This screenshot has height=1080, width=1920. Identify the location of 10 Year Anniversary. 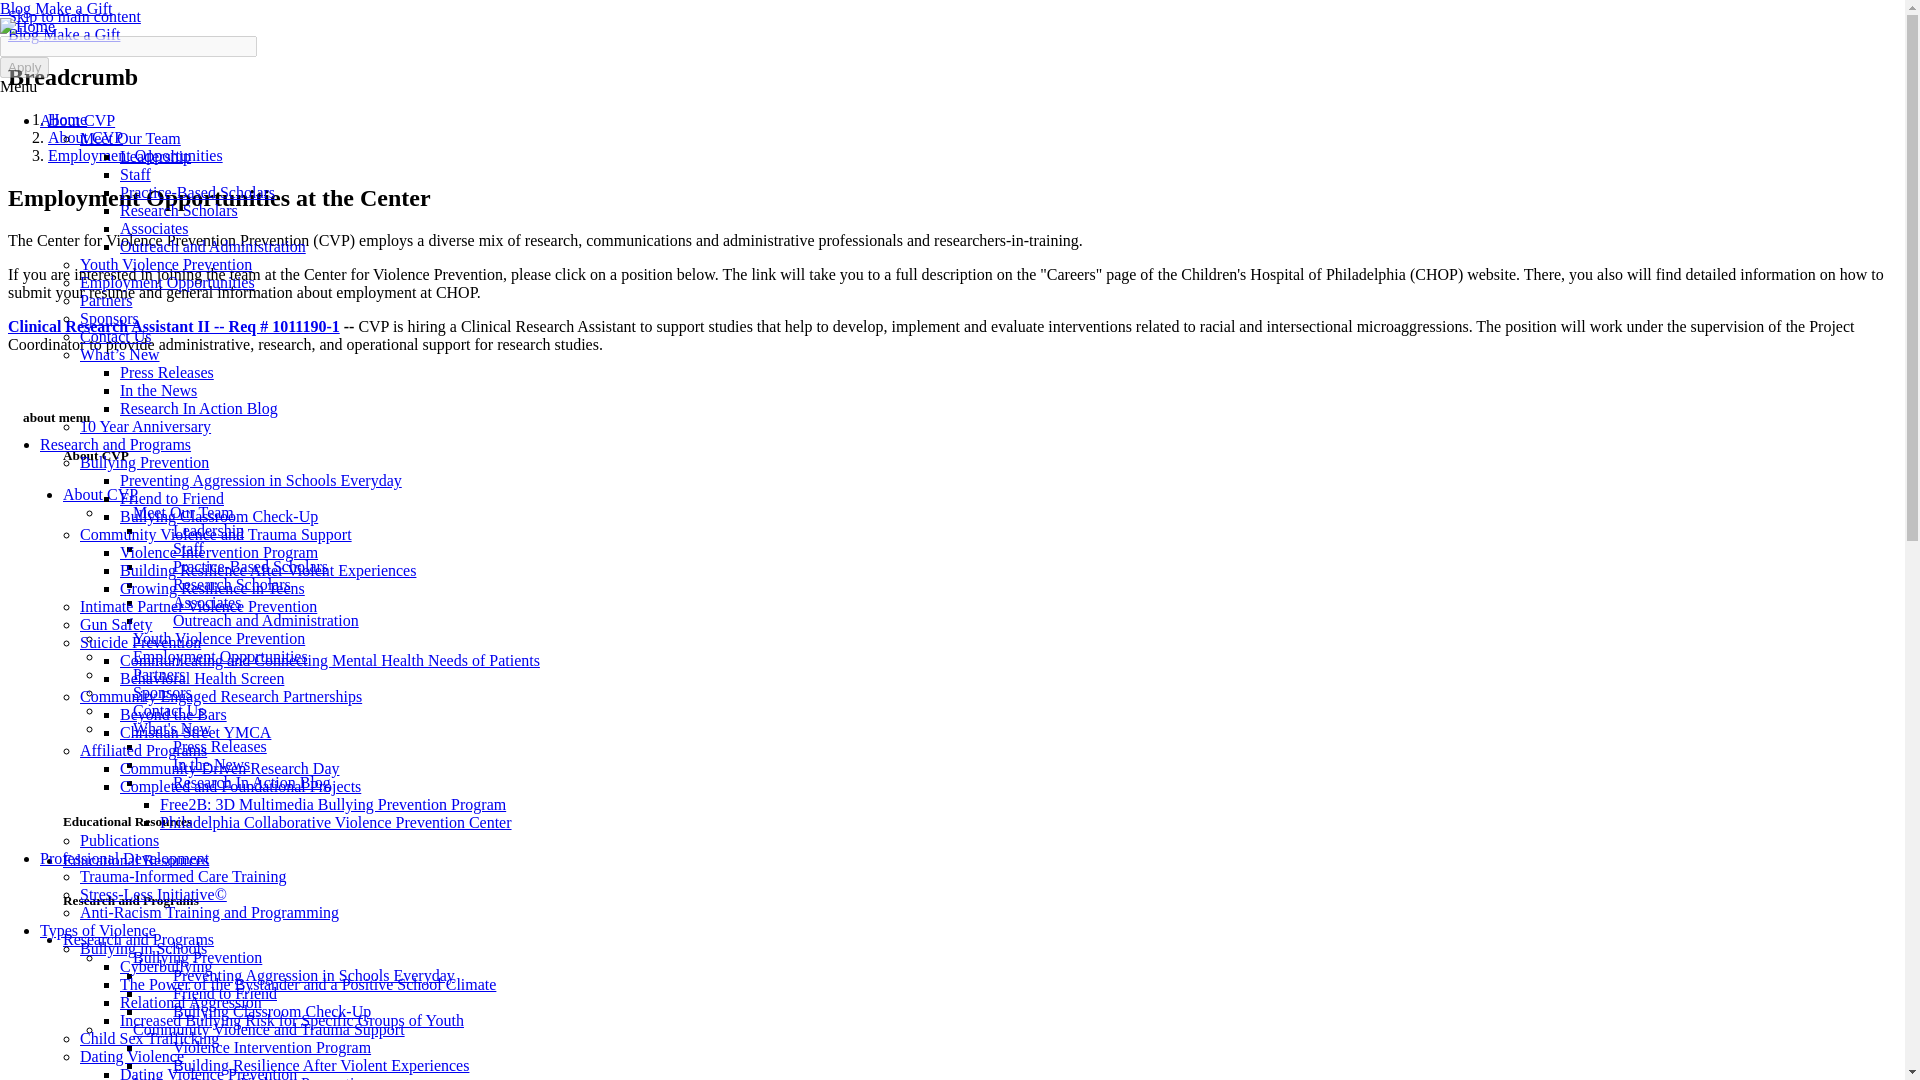
(146, 426).